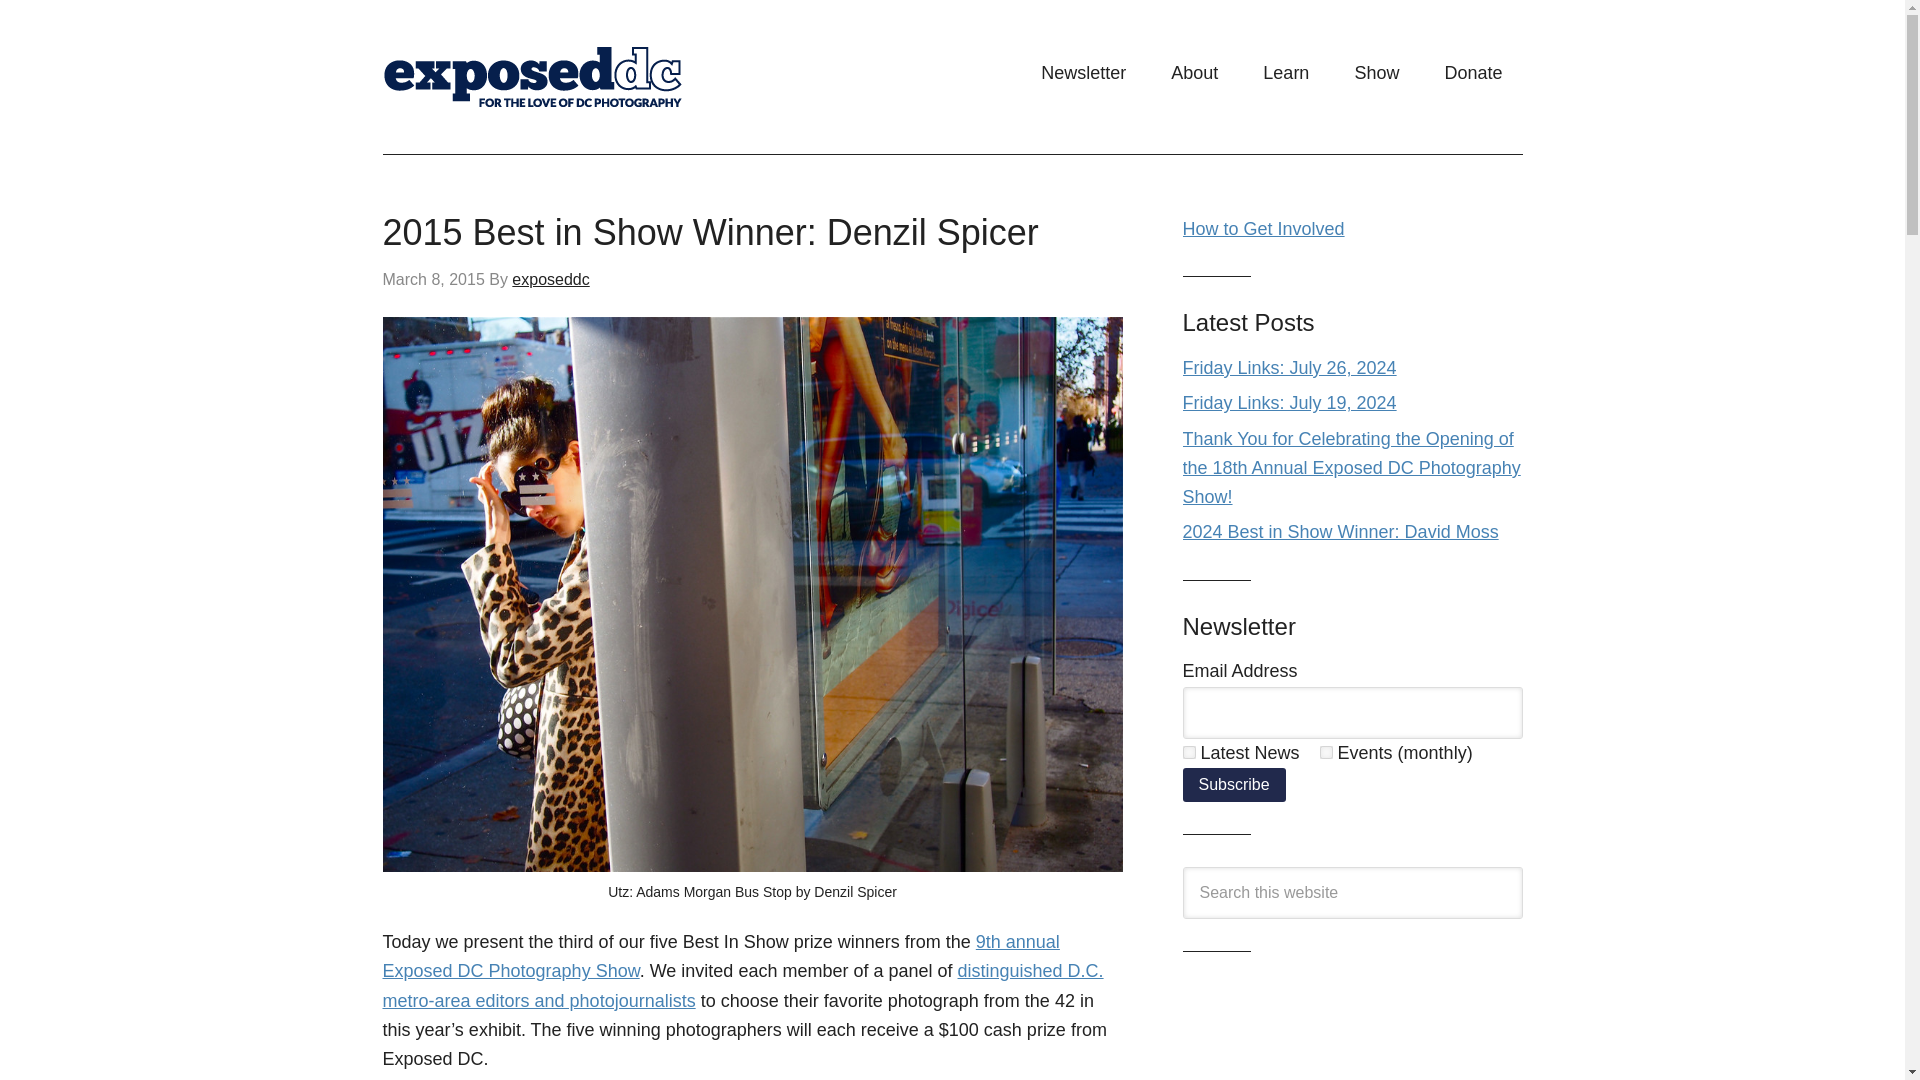  I want to click on 9th annual Exposed DC Photography Show, so click(720, 956).